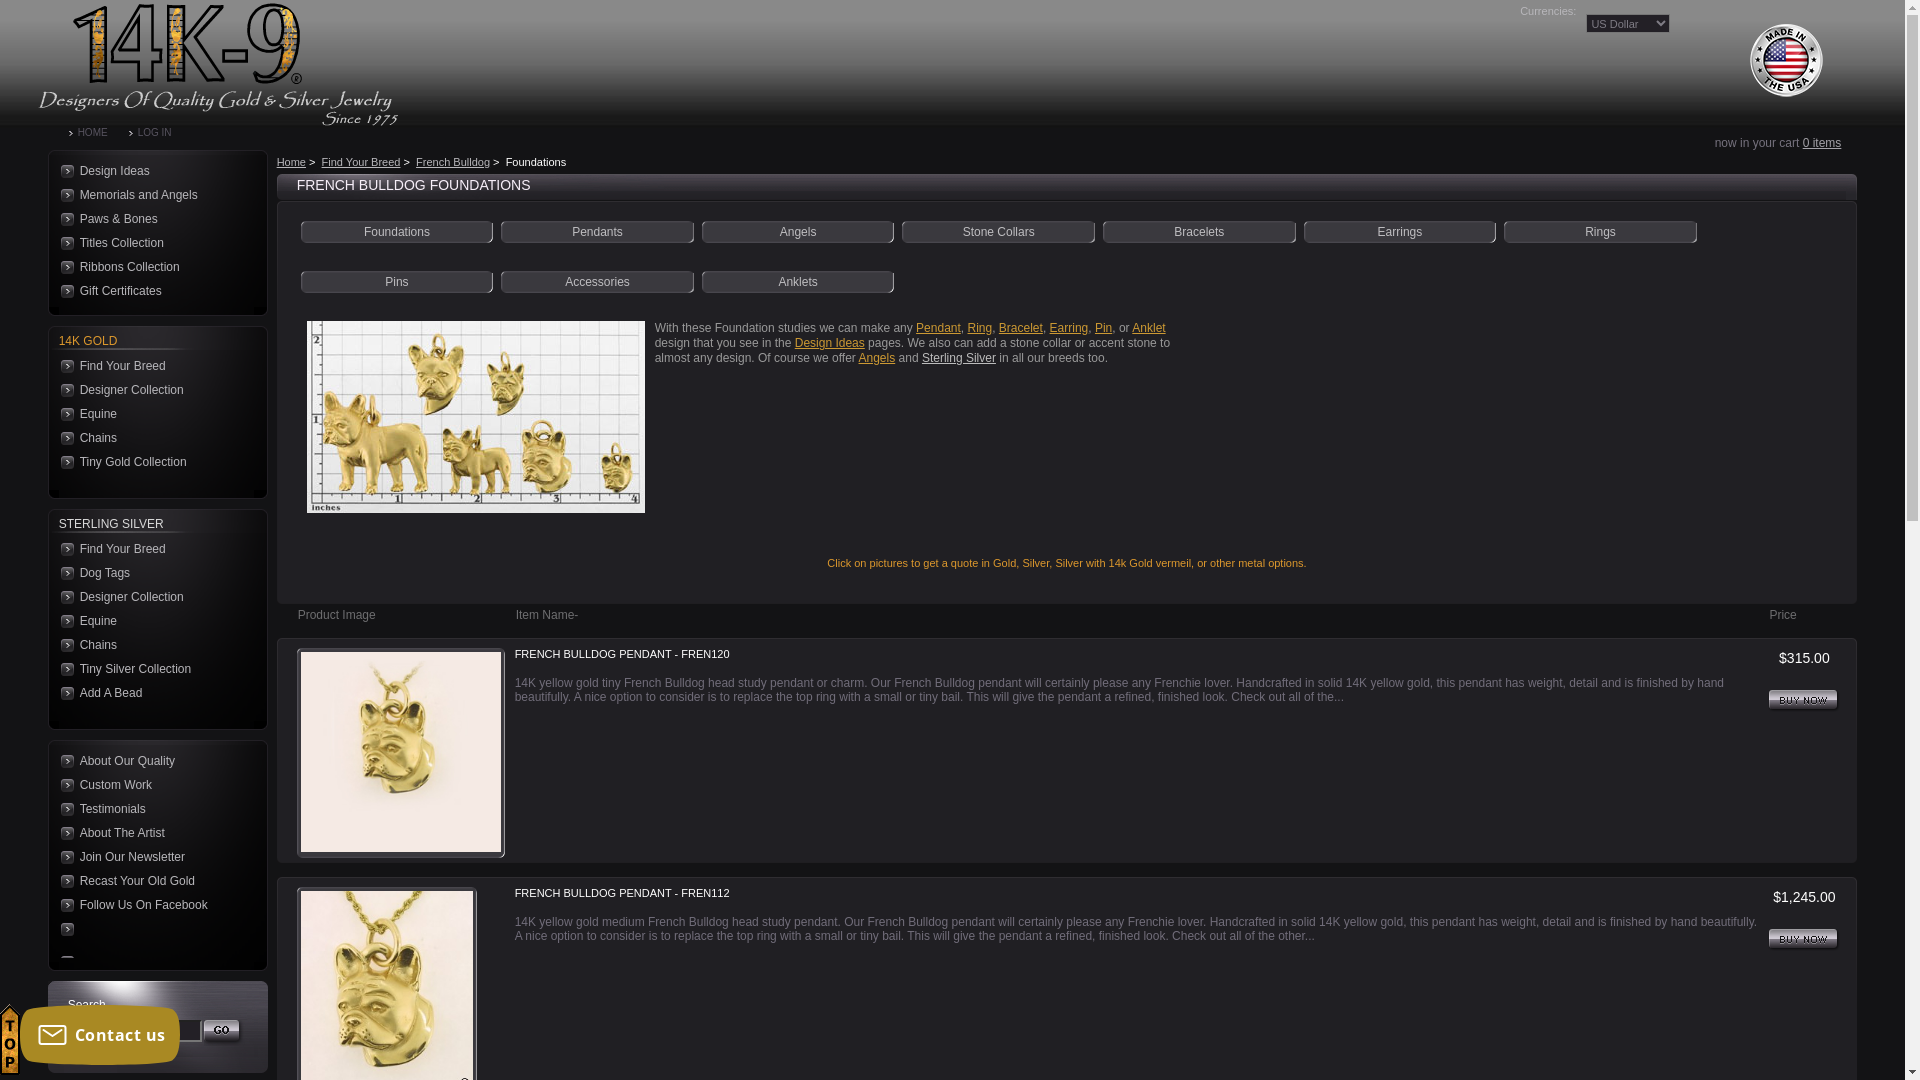  What do you see at coordinates (1199, 232) in the screenshot?
I see `Bracelets` at bounding box center [1199, 232].